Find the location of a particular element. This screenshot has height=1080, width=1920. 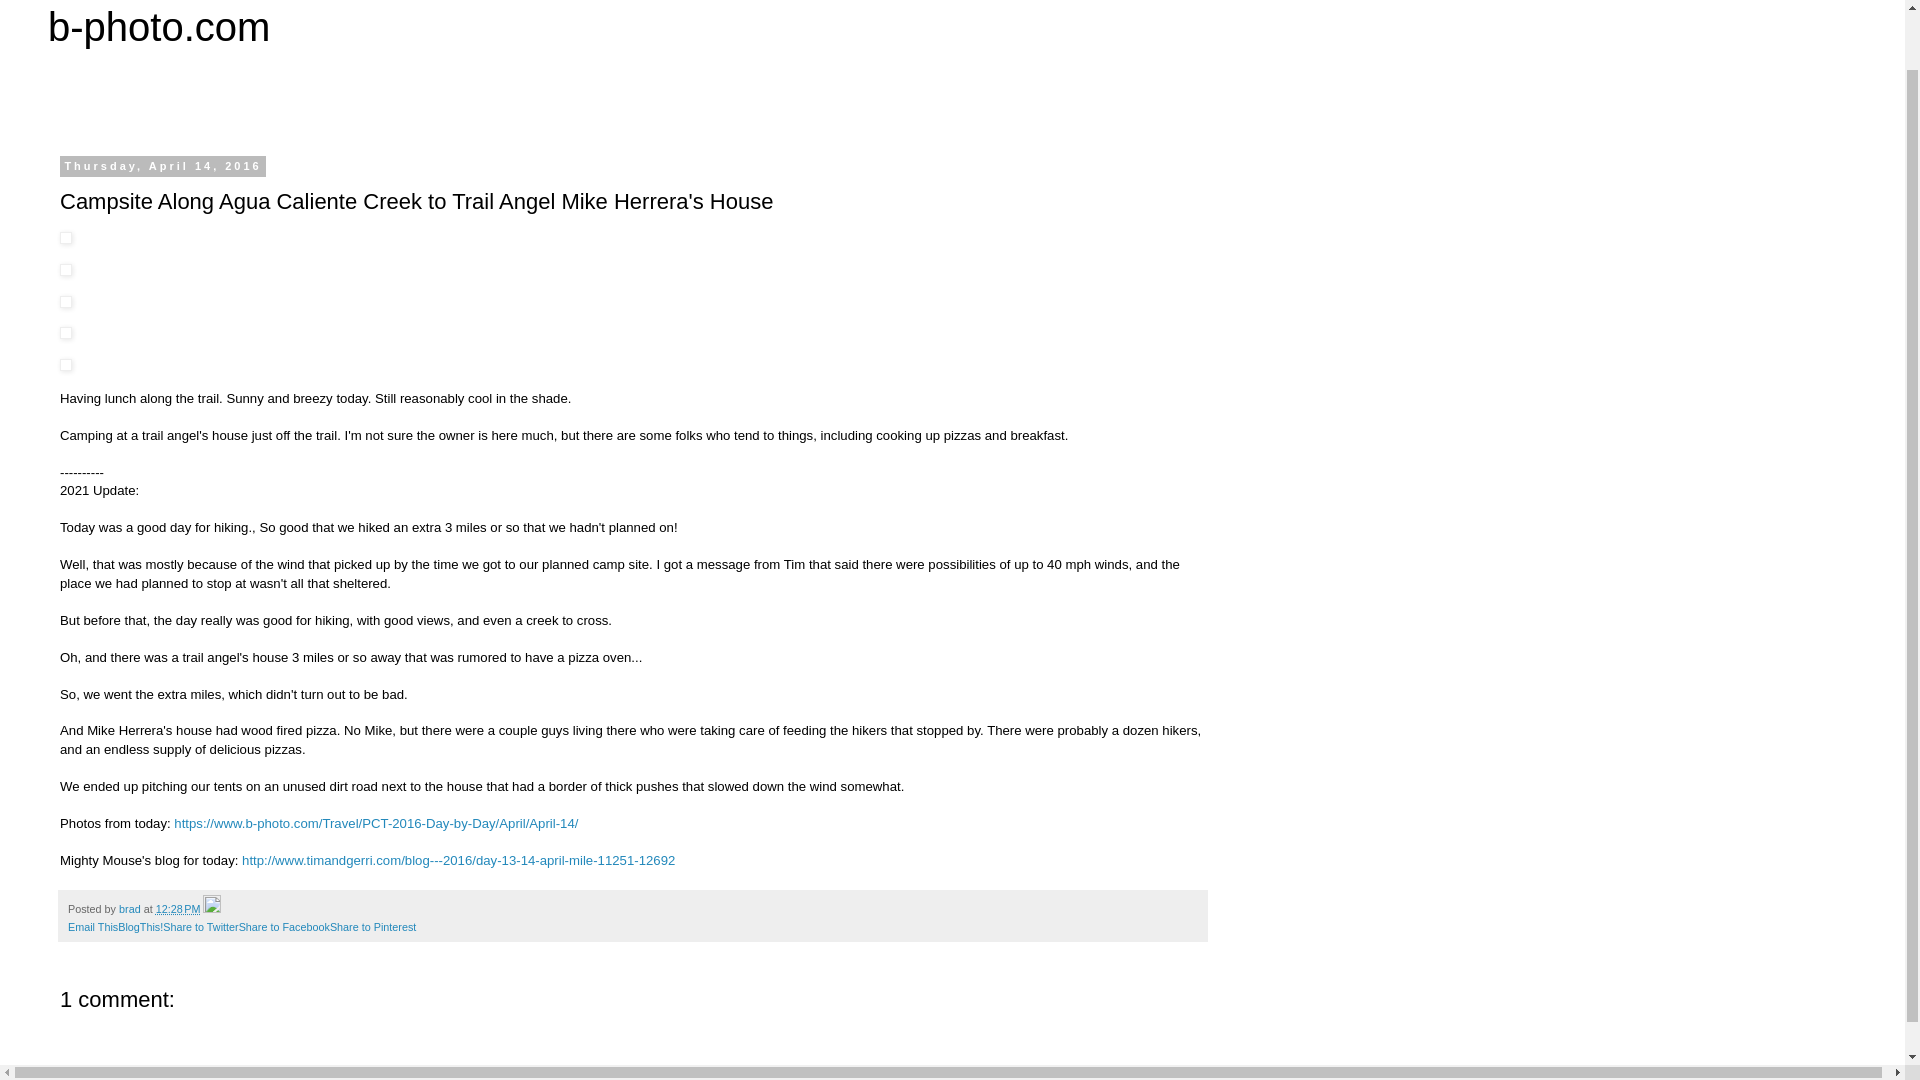

Edit Post is located at coordinates (212, 908).